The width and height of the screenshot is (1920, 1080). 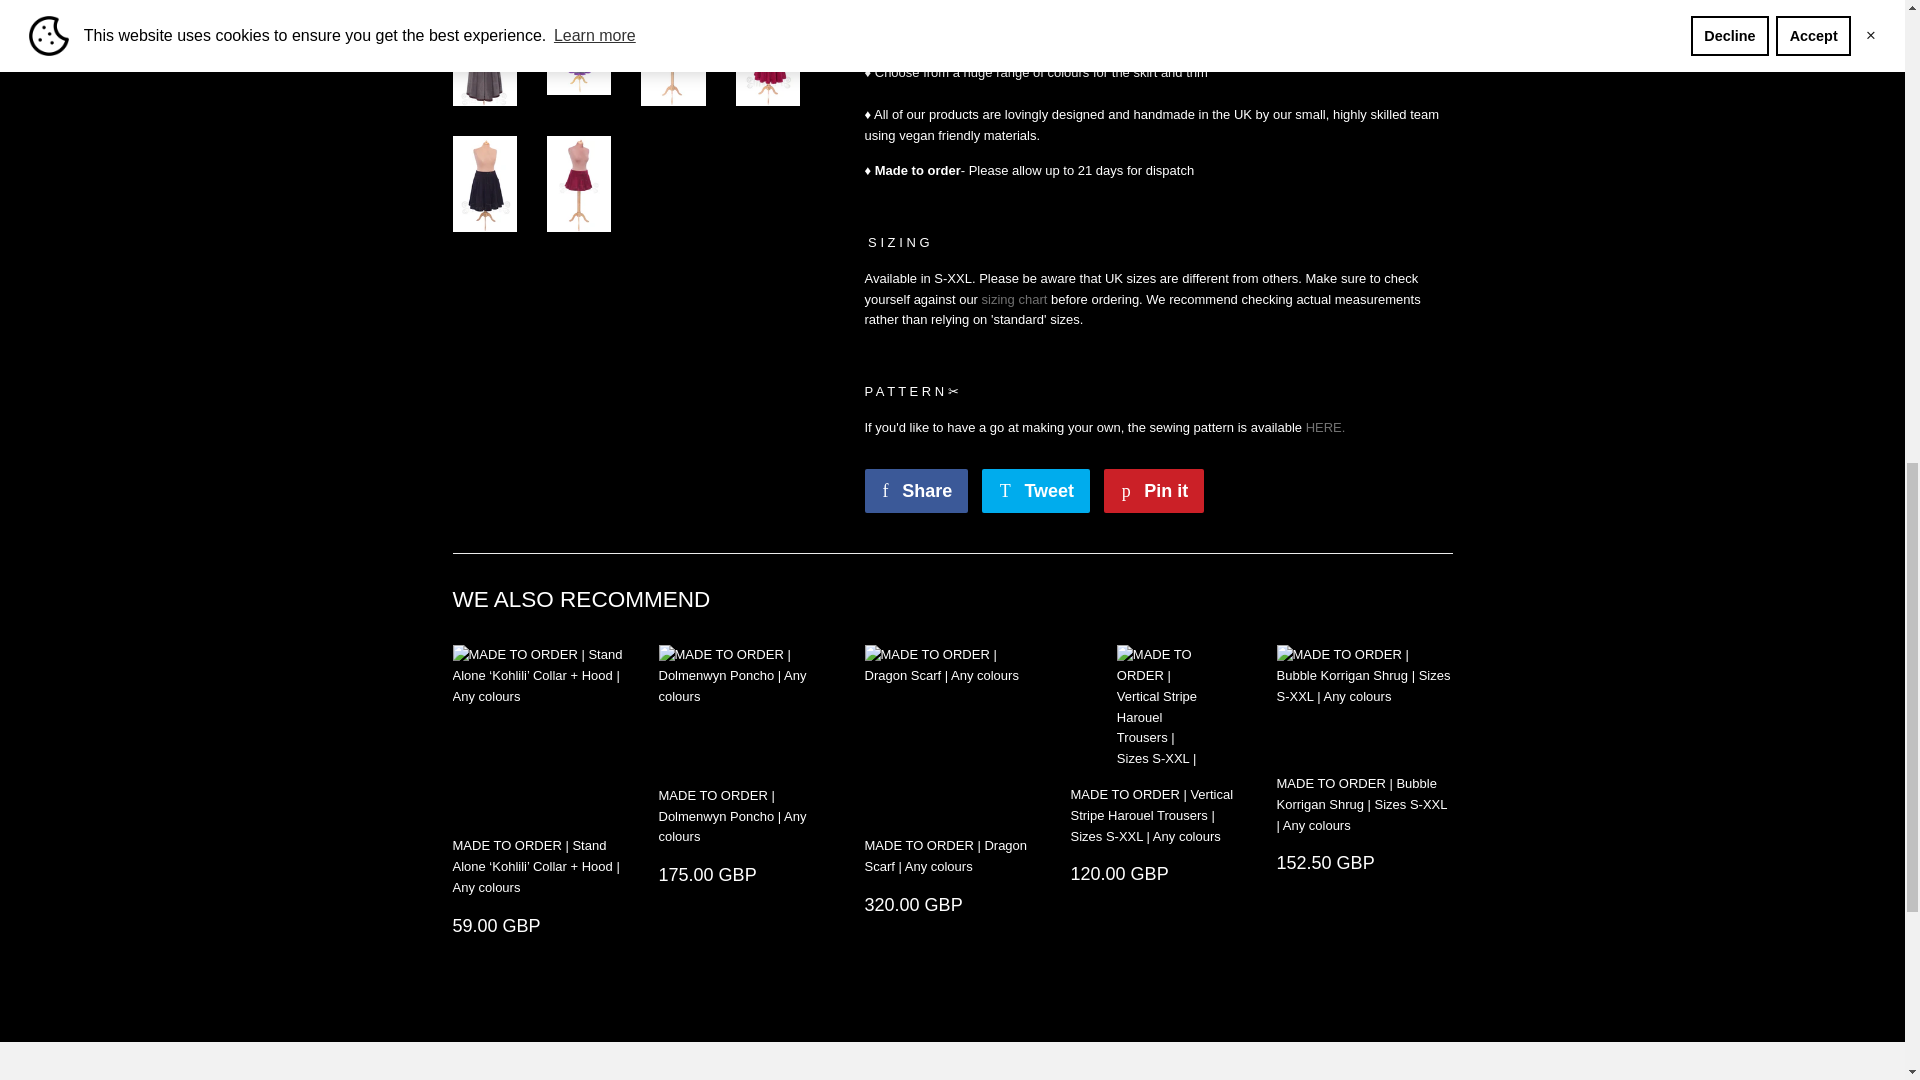 What do you see at coordinates (1154, 490) in the screenshot?
I see `Pin on Pinterest` at bounding box center [1154, 490].